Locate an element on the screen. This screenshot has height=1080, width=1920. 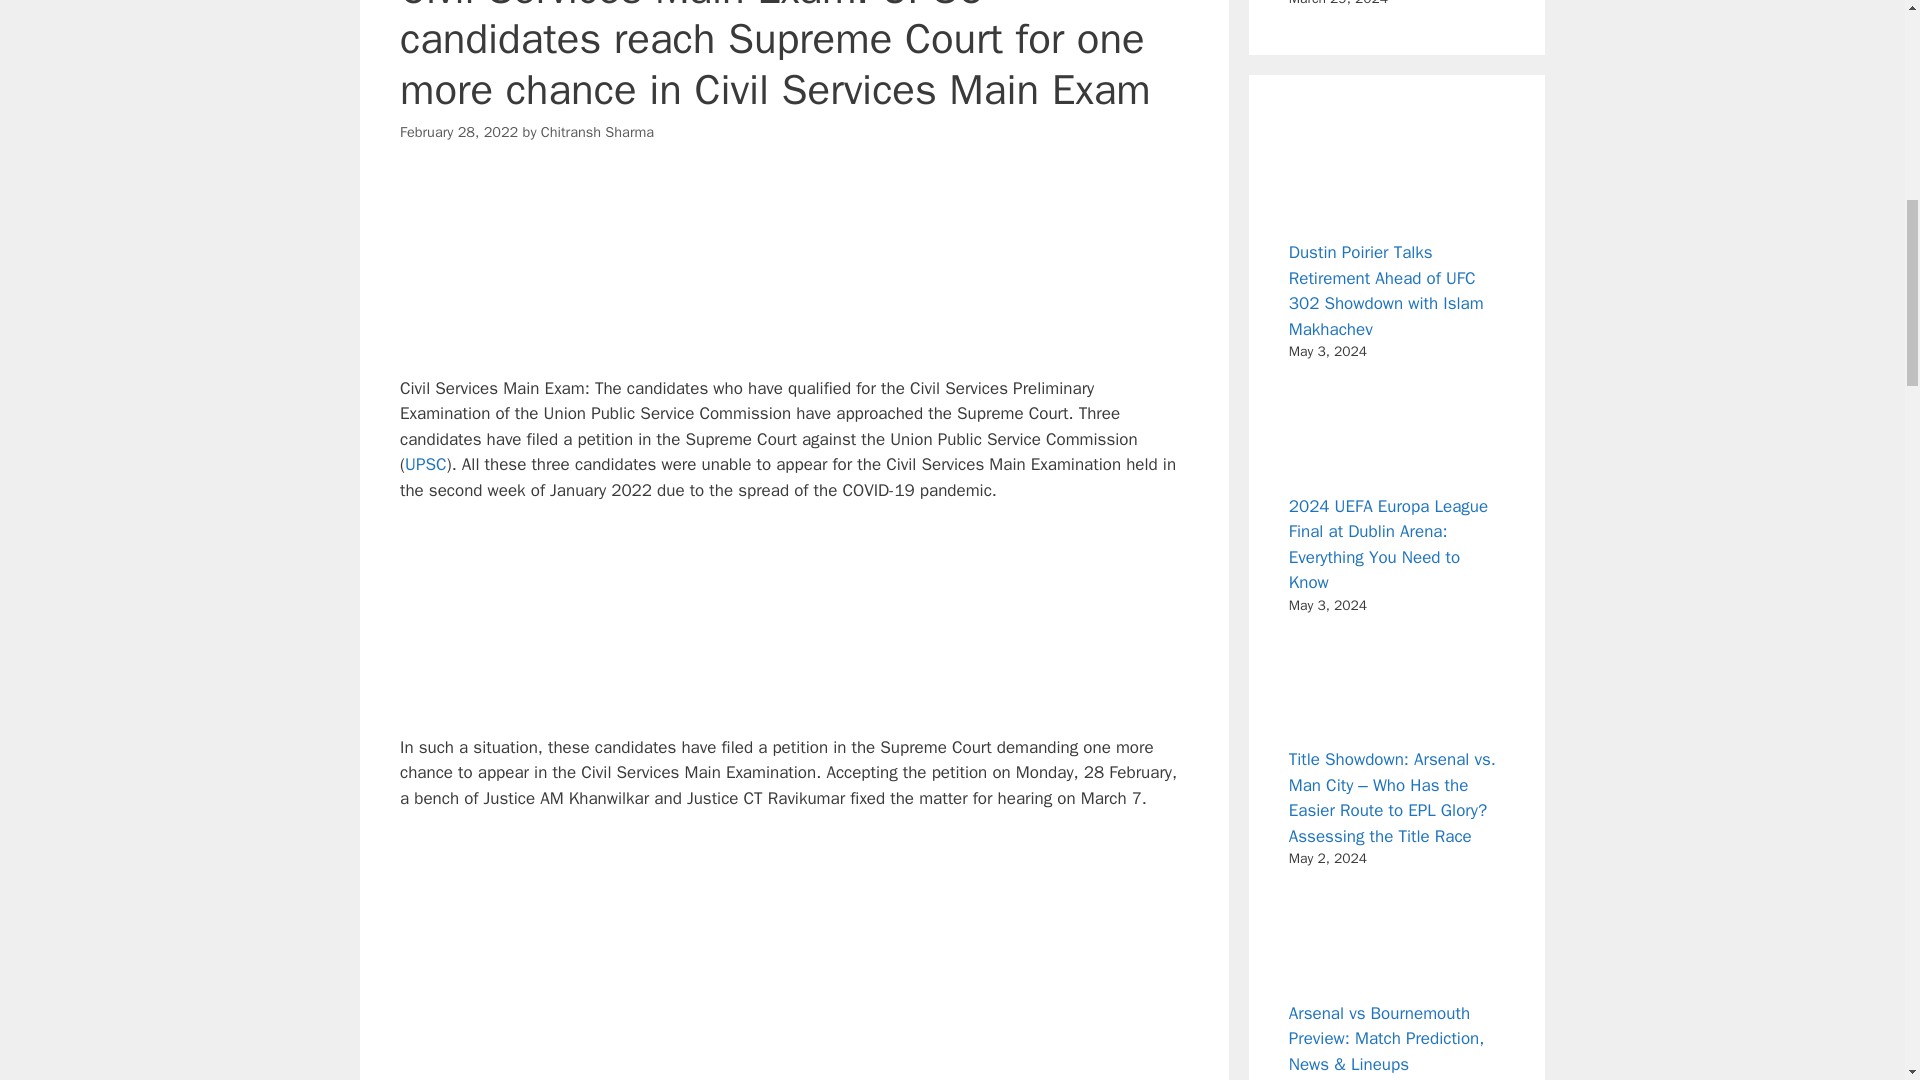
UPSC is located at coordinates (425, 464).